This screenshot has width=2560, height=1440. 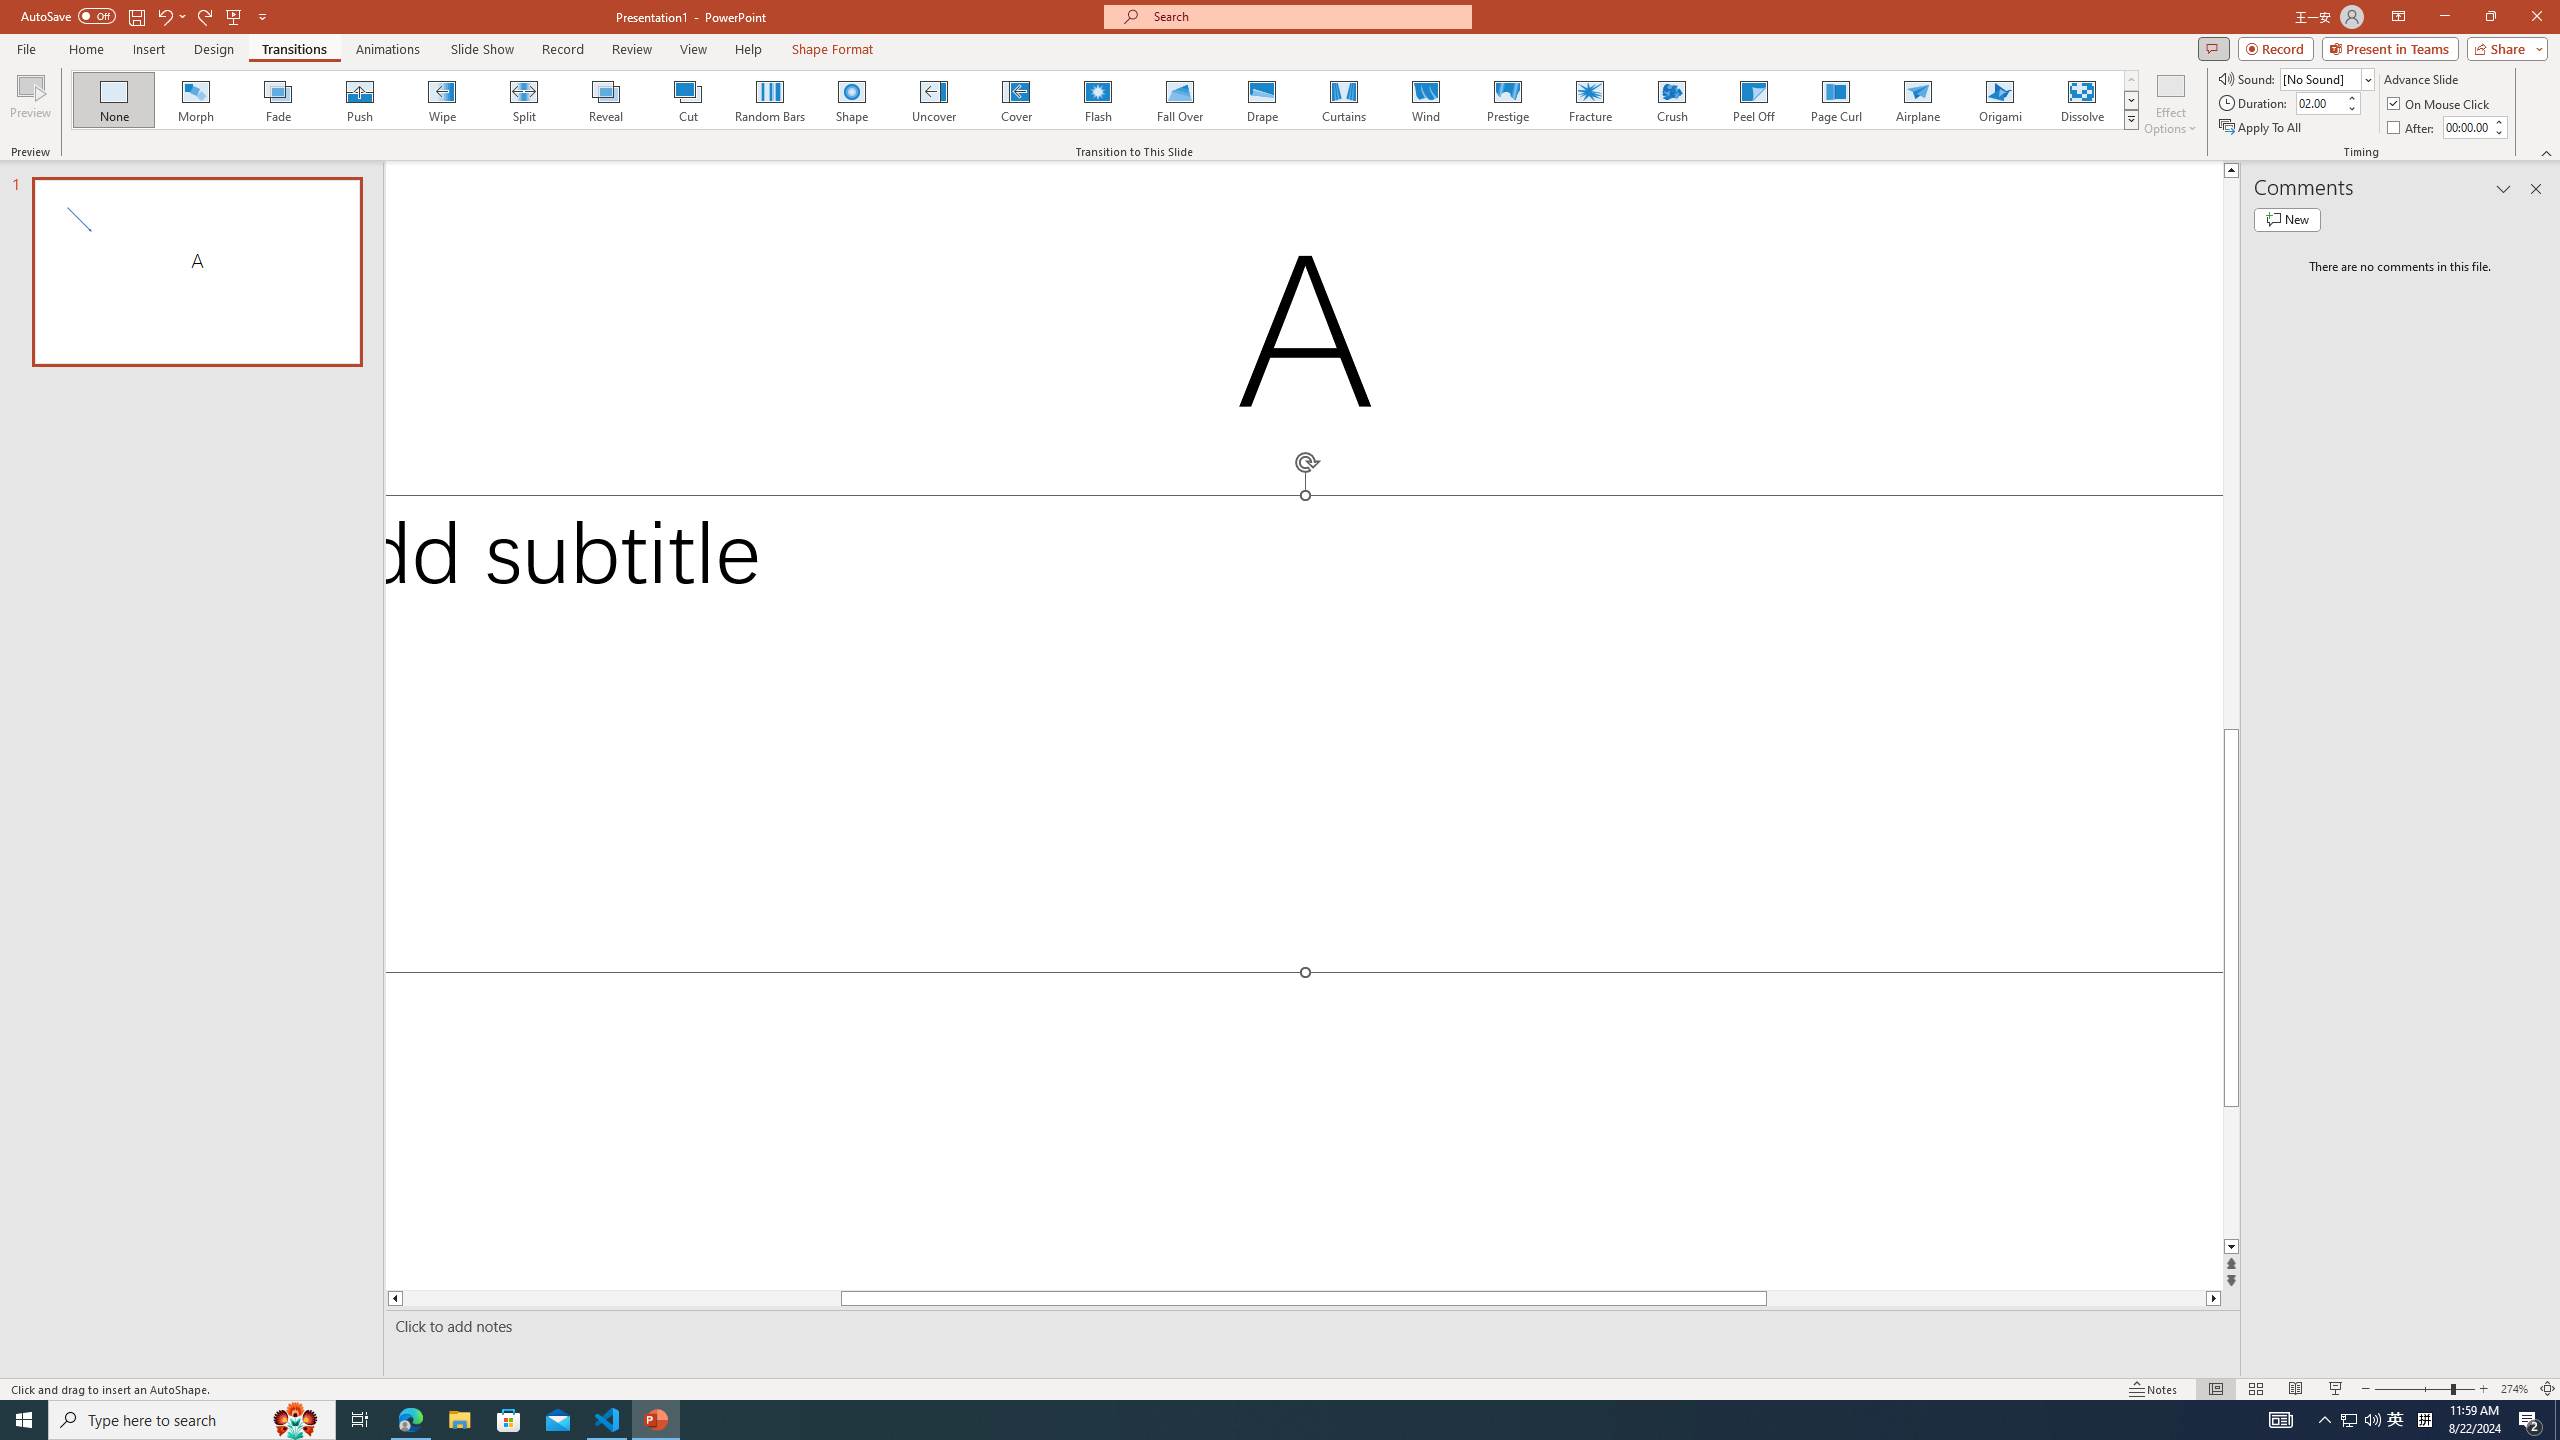 I want to click on Morph, so click(x=197, y=100).